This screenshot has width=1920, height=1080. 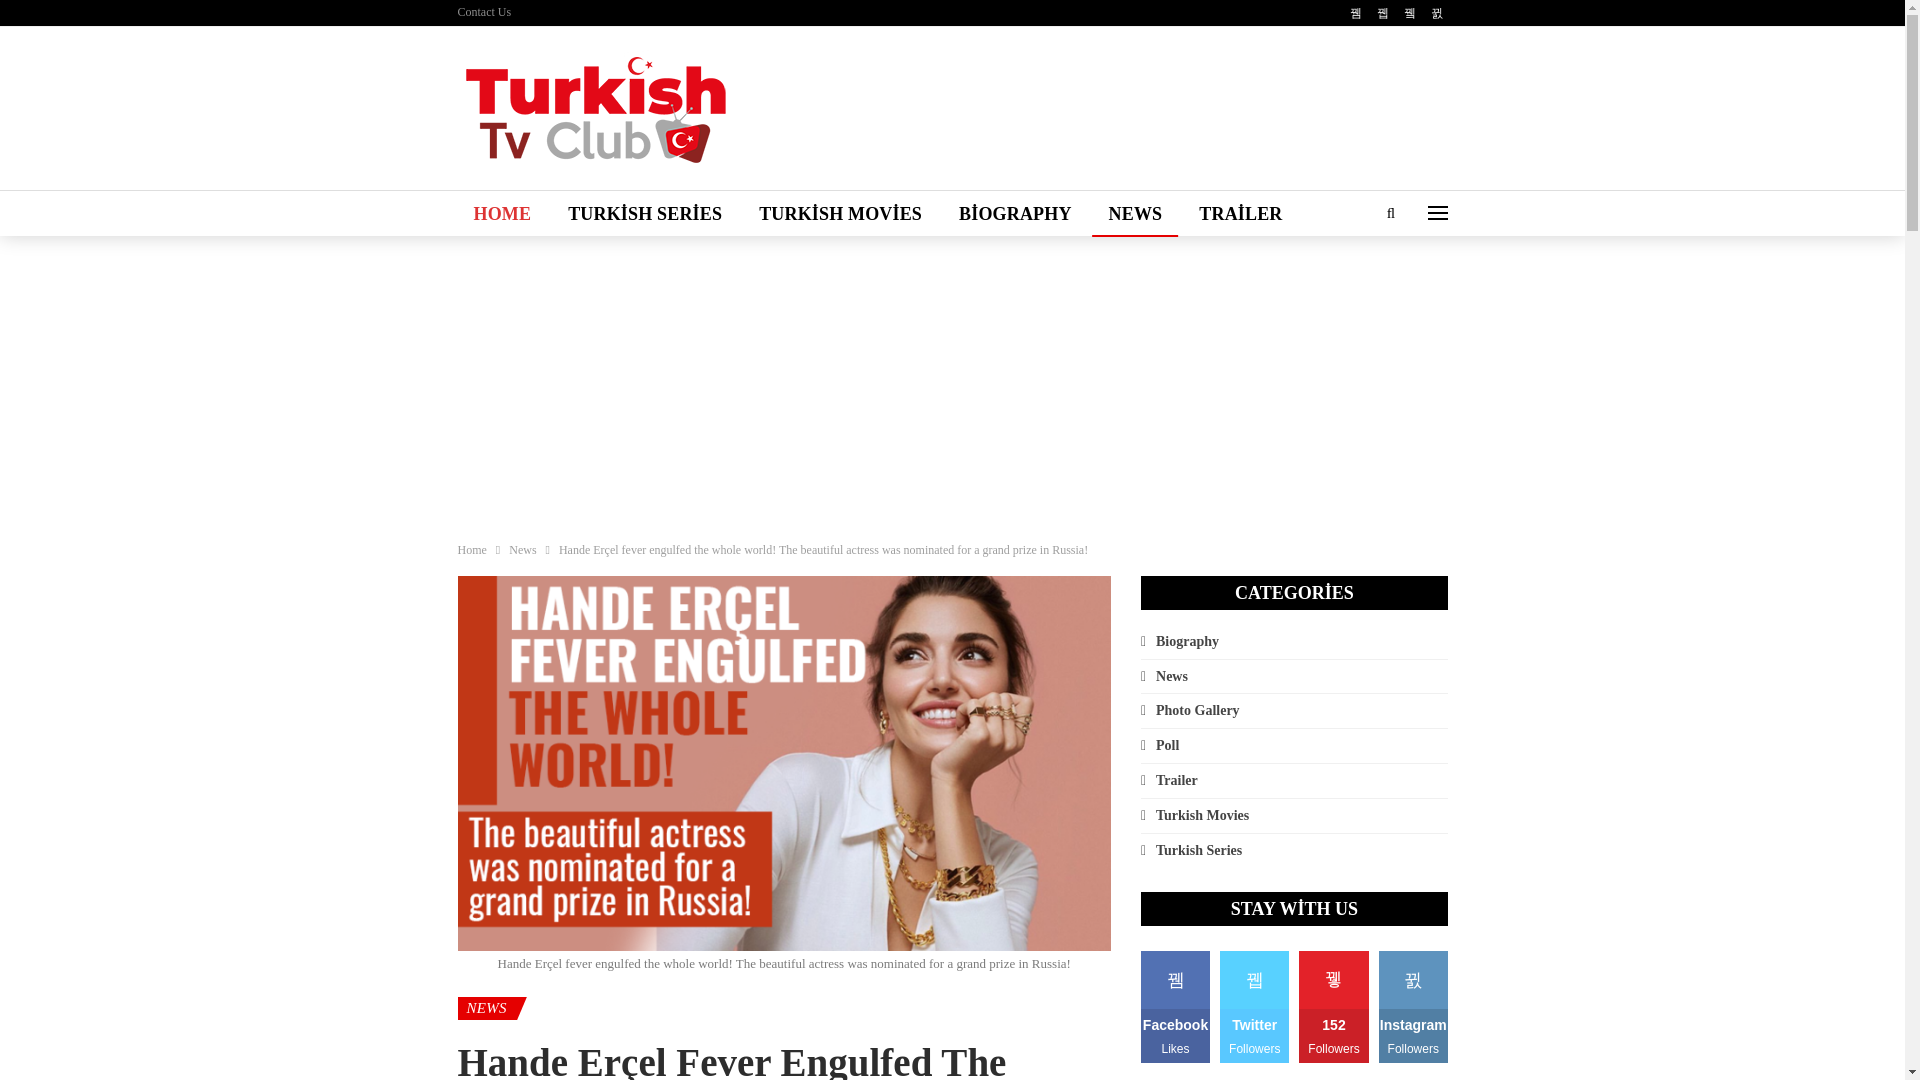 What do you see at coordinates (522, 549) in the screenshot?
I see `News` at bounding box center [522, 549].